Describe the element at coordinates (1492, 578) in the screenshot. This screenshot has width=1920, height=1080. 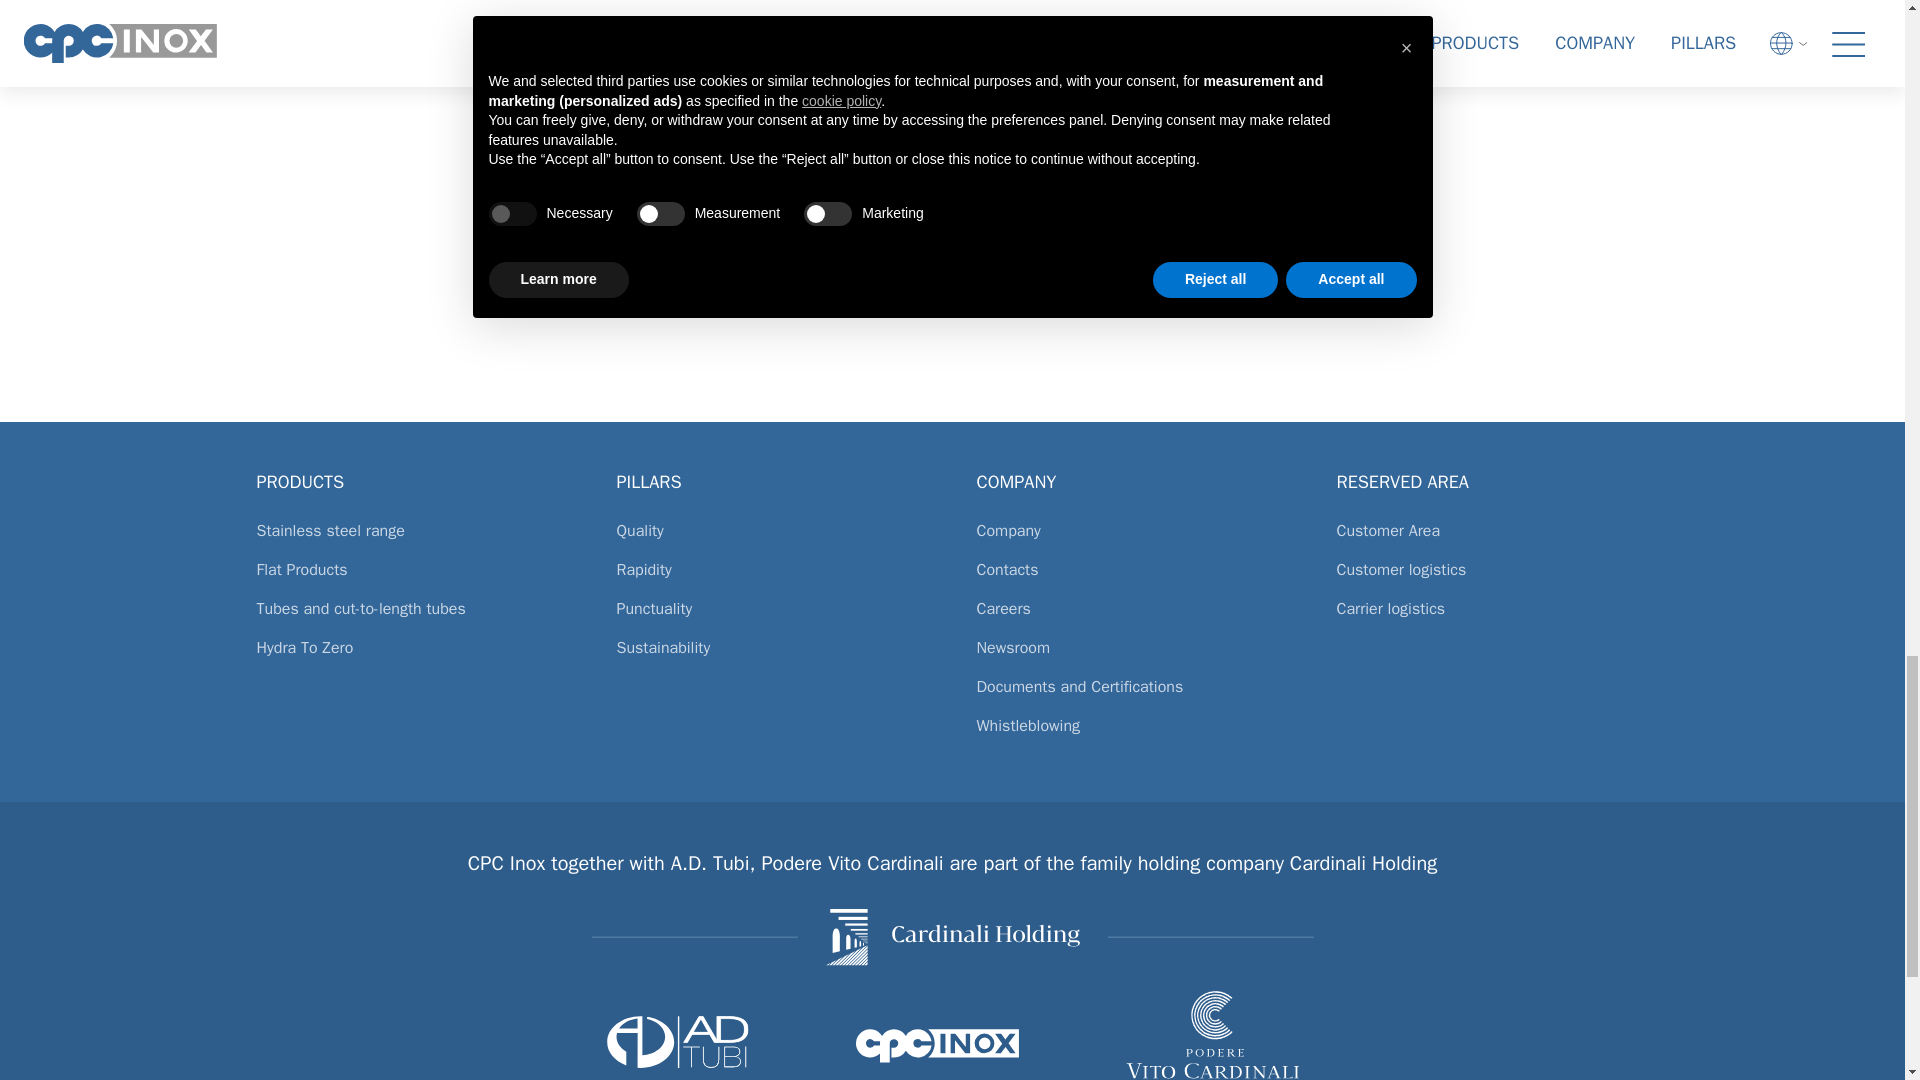
I see `Customer logistics` at that location.